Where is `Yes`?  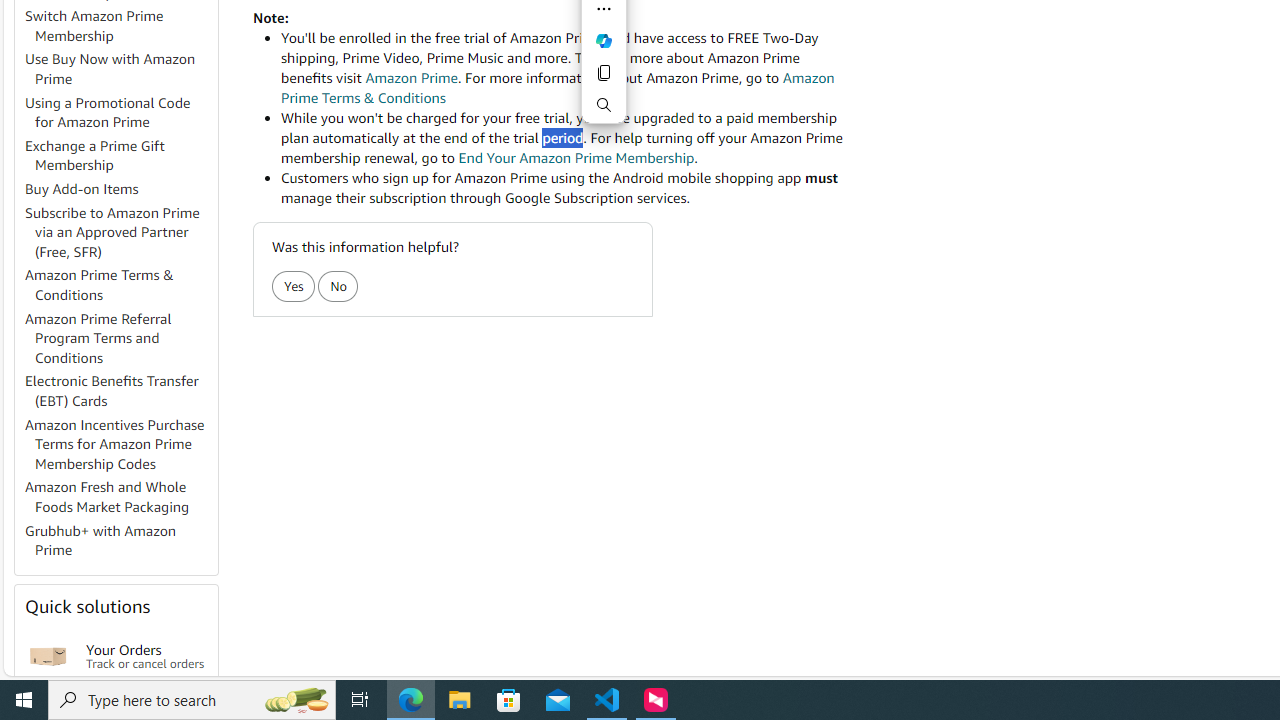 Yes is located at coordinates (292, 286).